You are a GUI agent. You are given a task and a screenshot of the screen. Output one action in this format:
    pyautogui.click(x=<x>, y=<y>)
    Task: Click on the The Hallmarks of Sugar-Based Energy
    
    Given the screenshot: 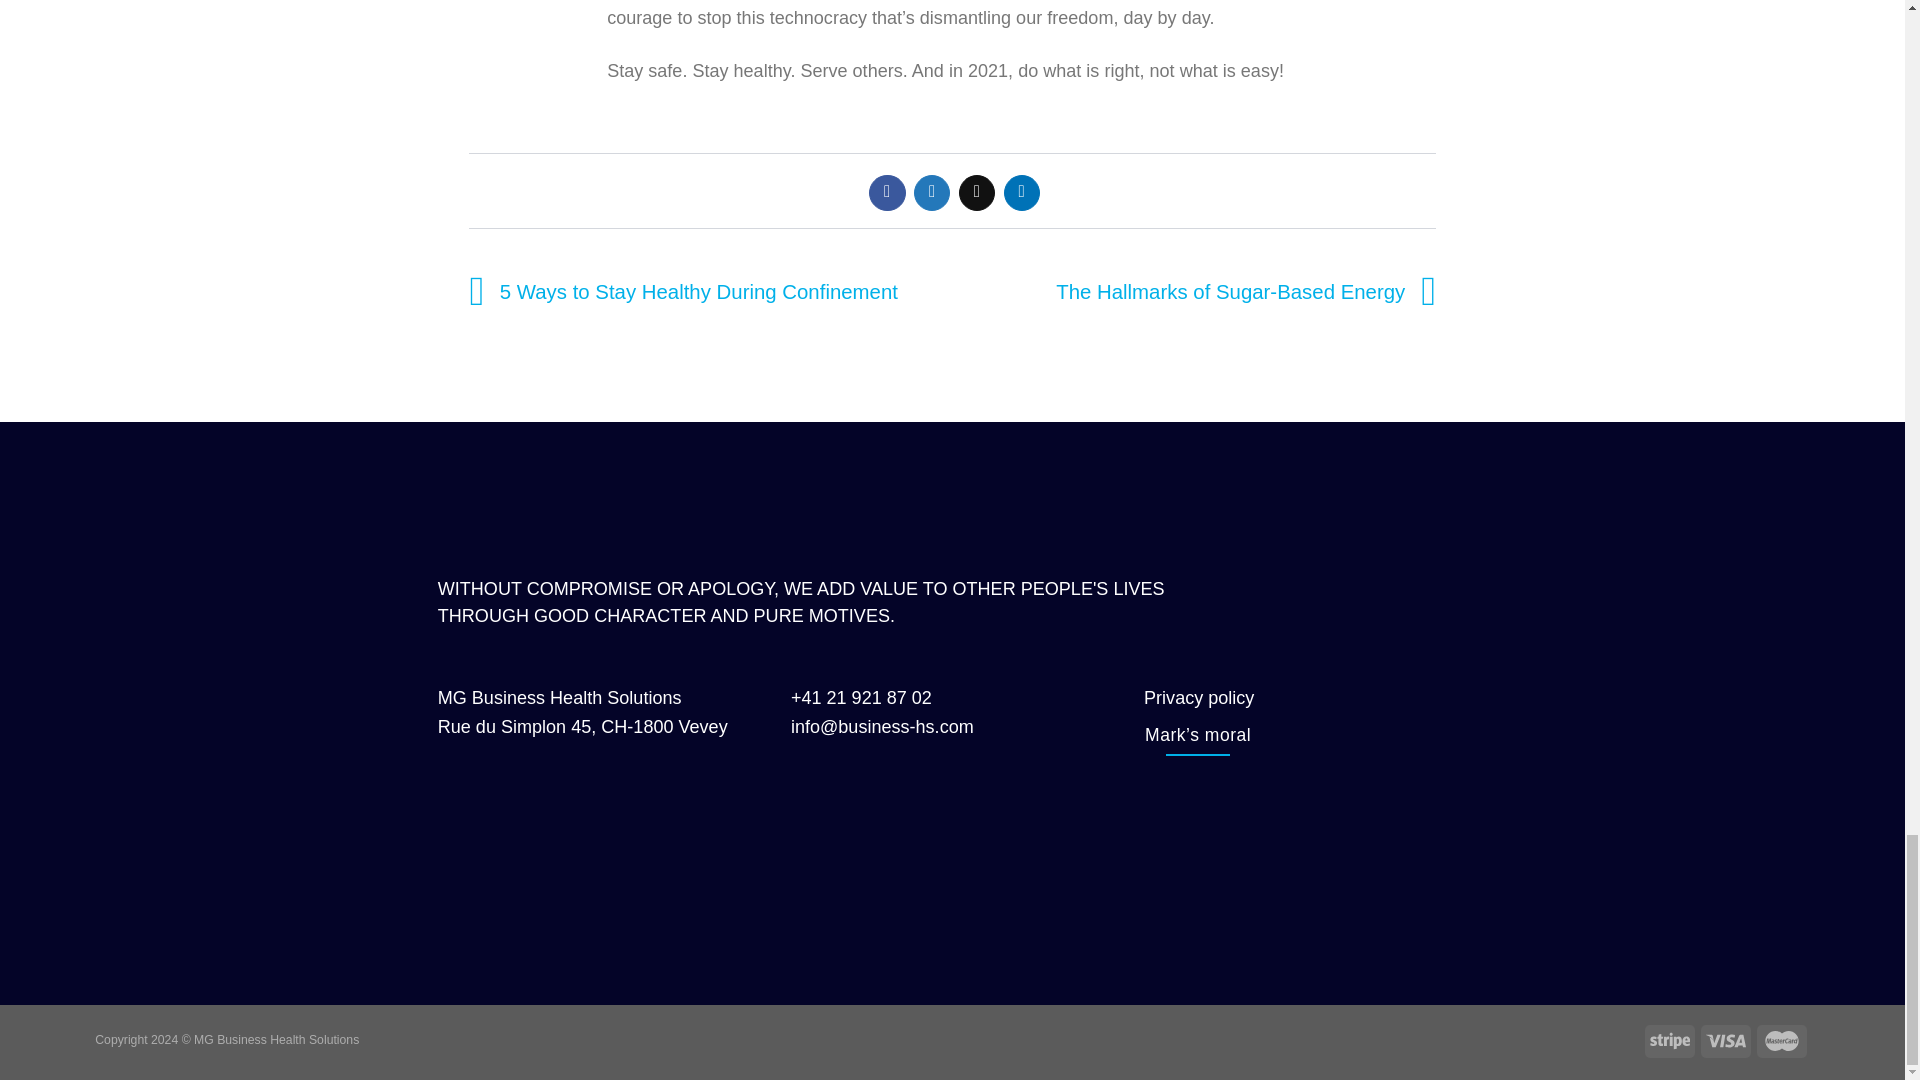 What is the action you would take?
    pyautogui.click(x=1250, y=292)
    